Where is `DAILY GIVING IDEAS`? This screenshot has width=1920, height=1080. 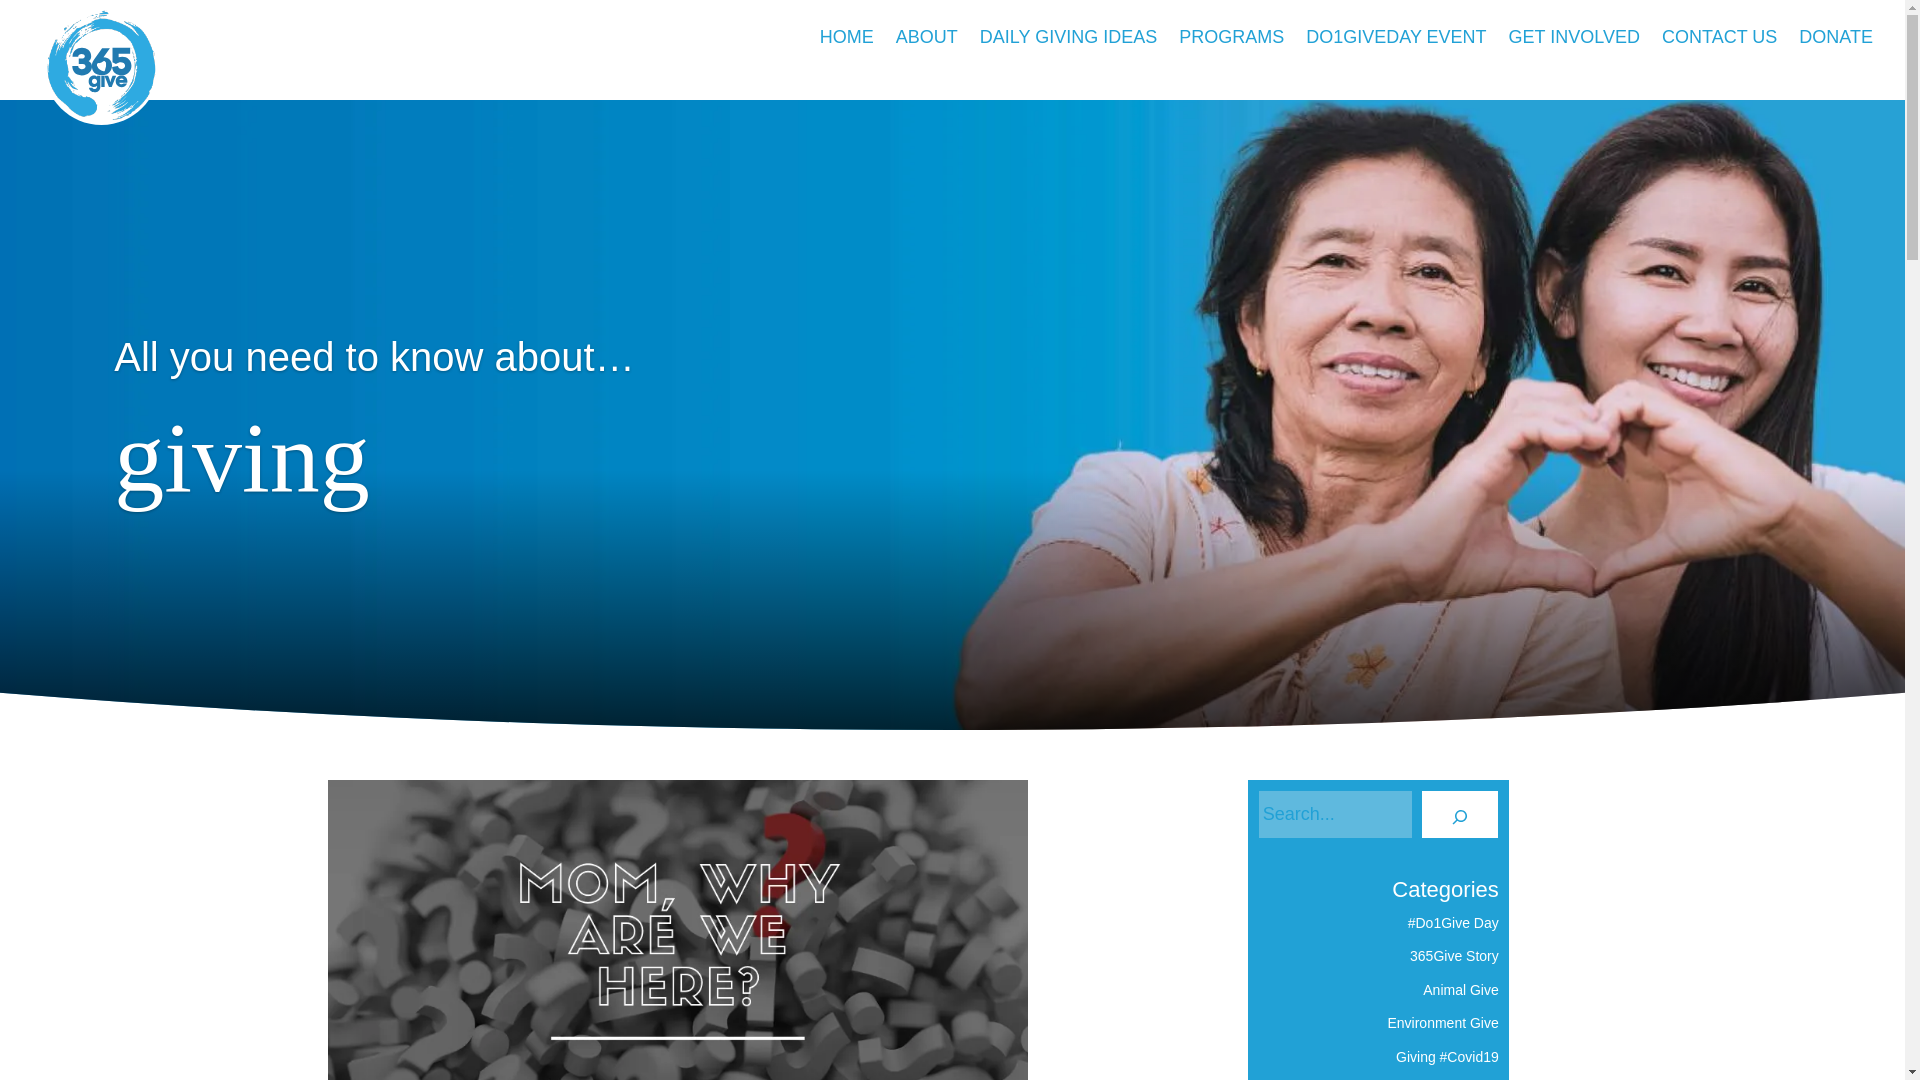 DAILY GIVING IDEAS is located at coordinates (1068, 46).